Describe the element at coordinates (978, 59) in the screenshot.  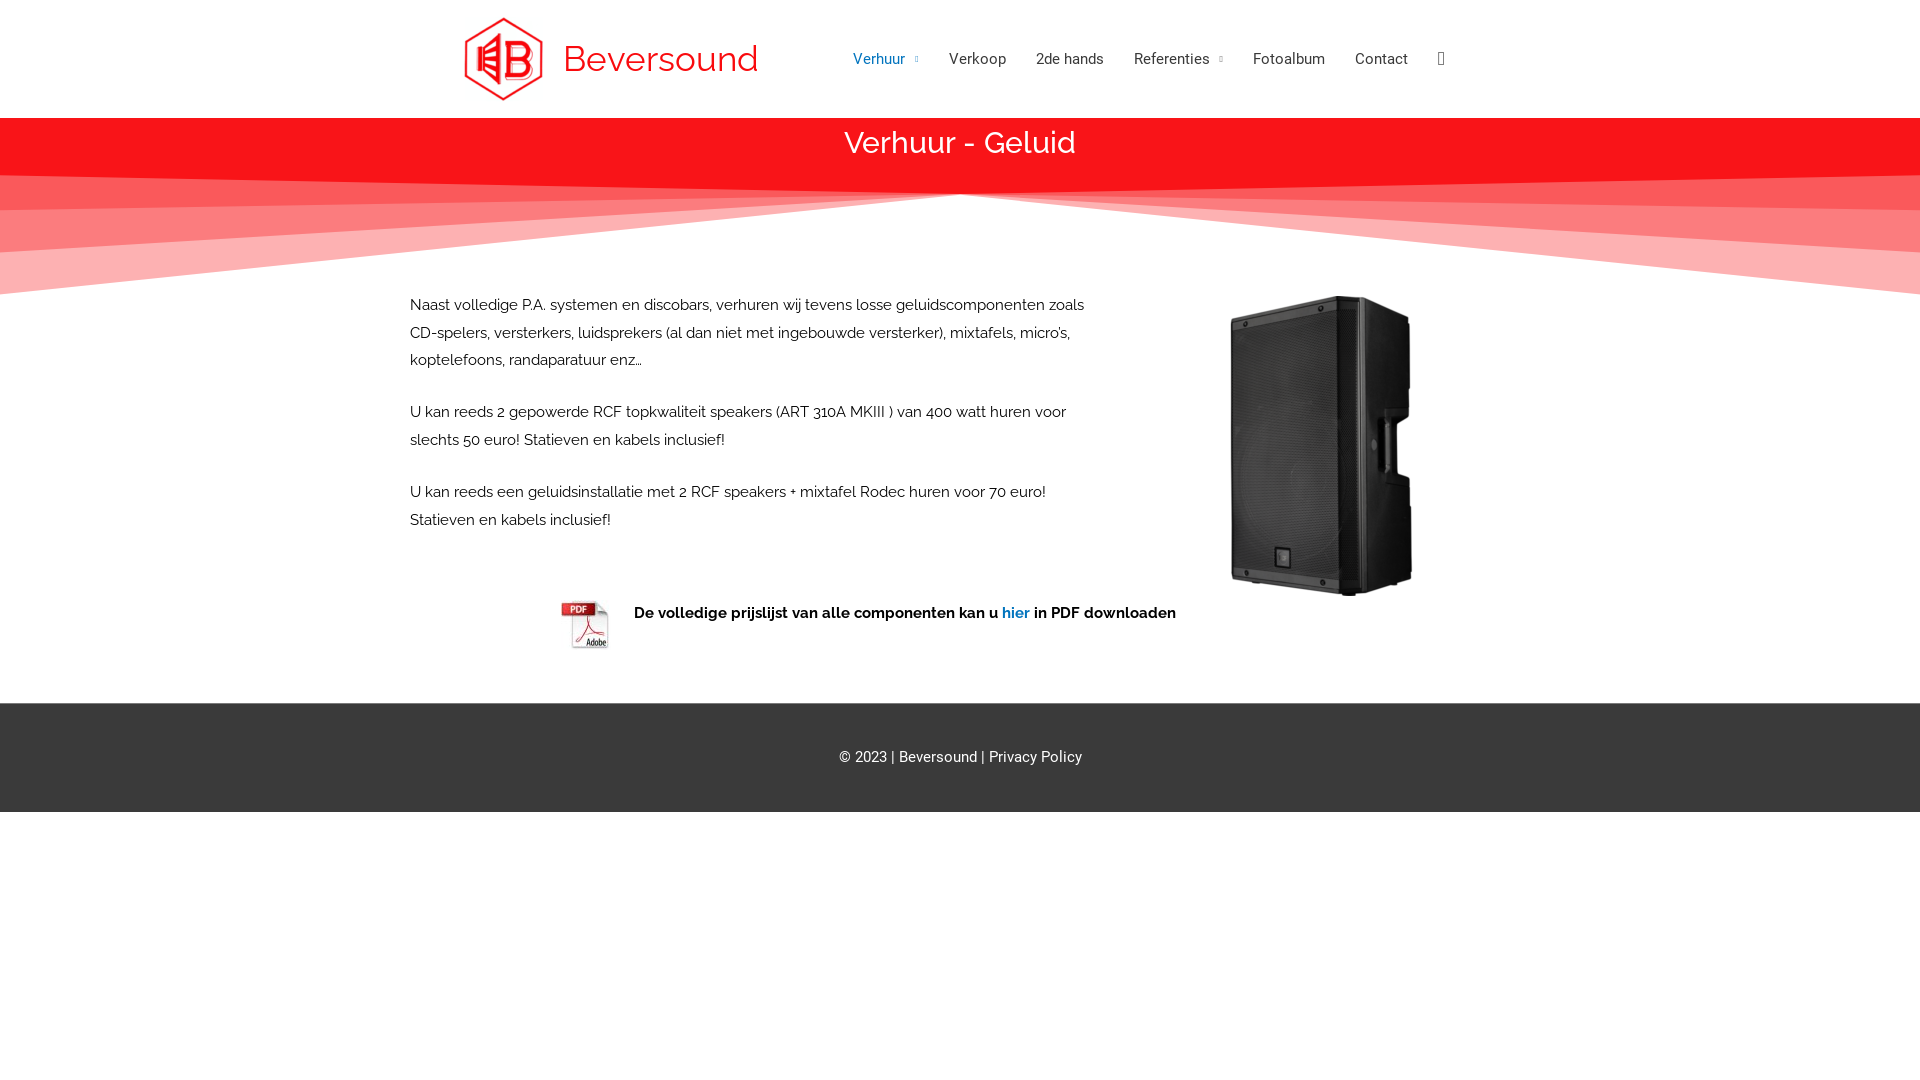
I see `Verkoop` at that location.